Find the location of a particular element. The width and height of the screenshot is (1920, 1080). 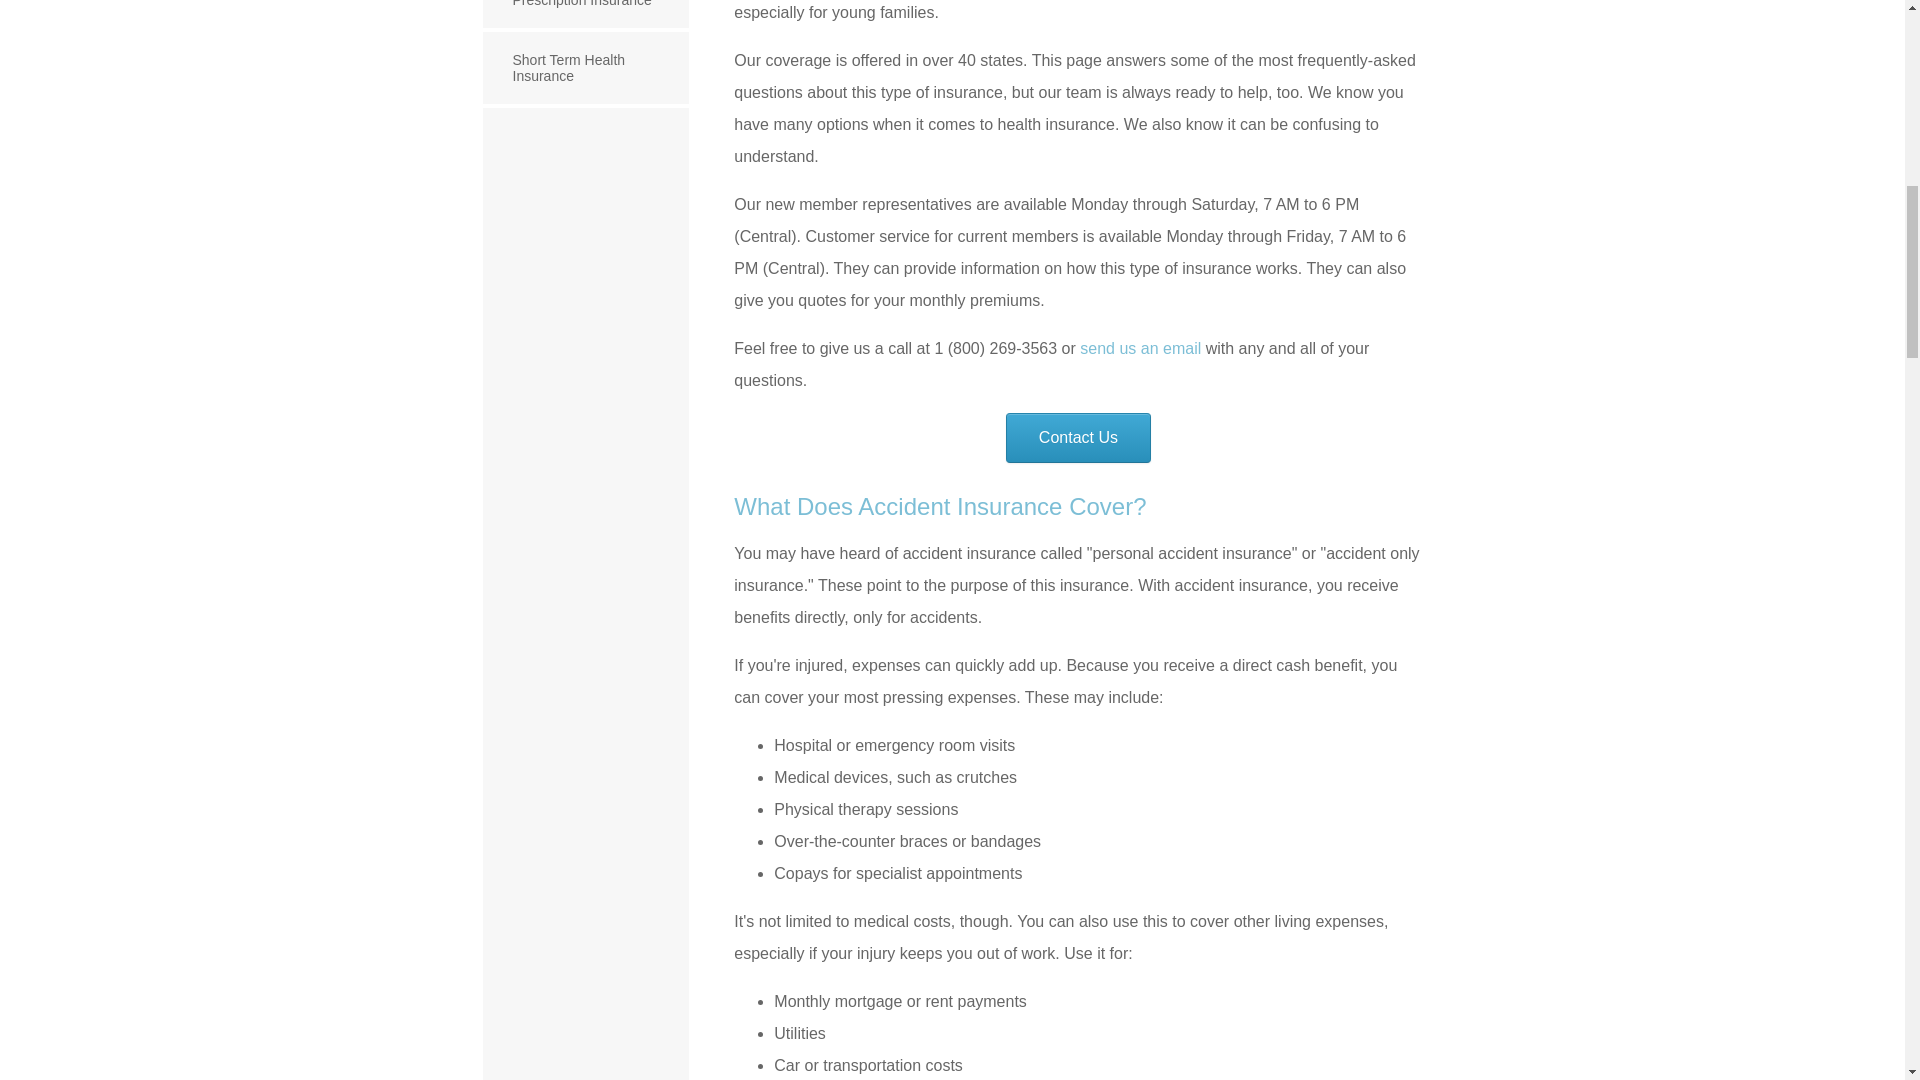

Contact Us is located at coordinates (1078, 438).